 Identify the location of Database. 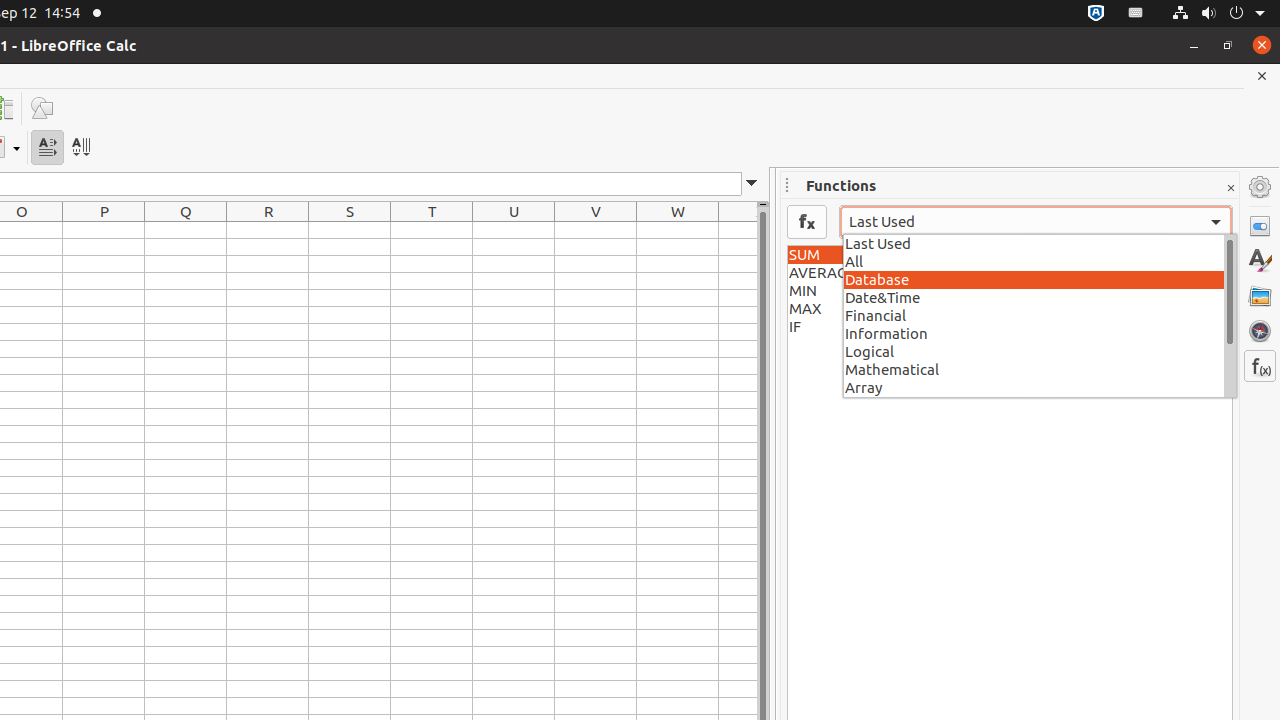
(1040, 279).